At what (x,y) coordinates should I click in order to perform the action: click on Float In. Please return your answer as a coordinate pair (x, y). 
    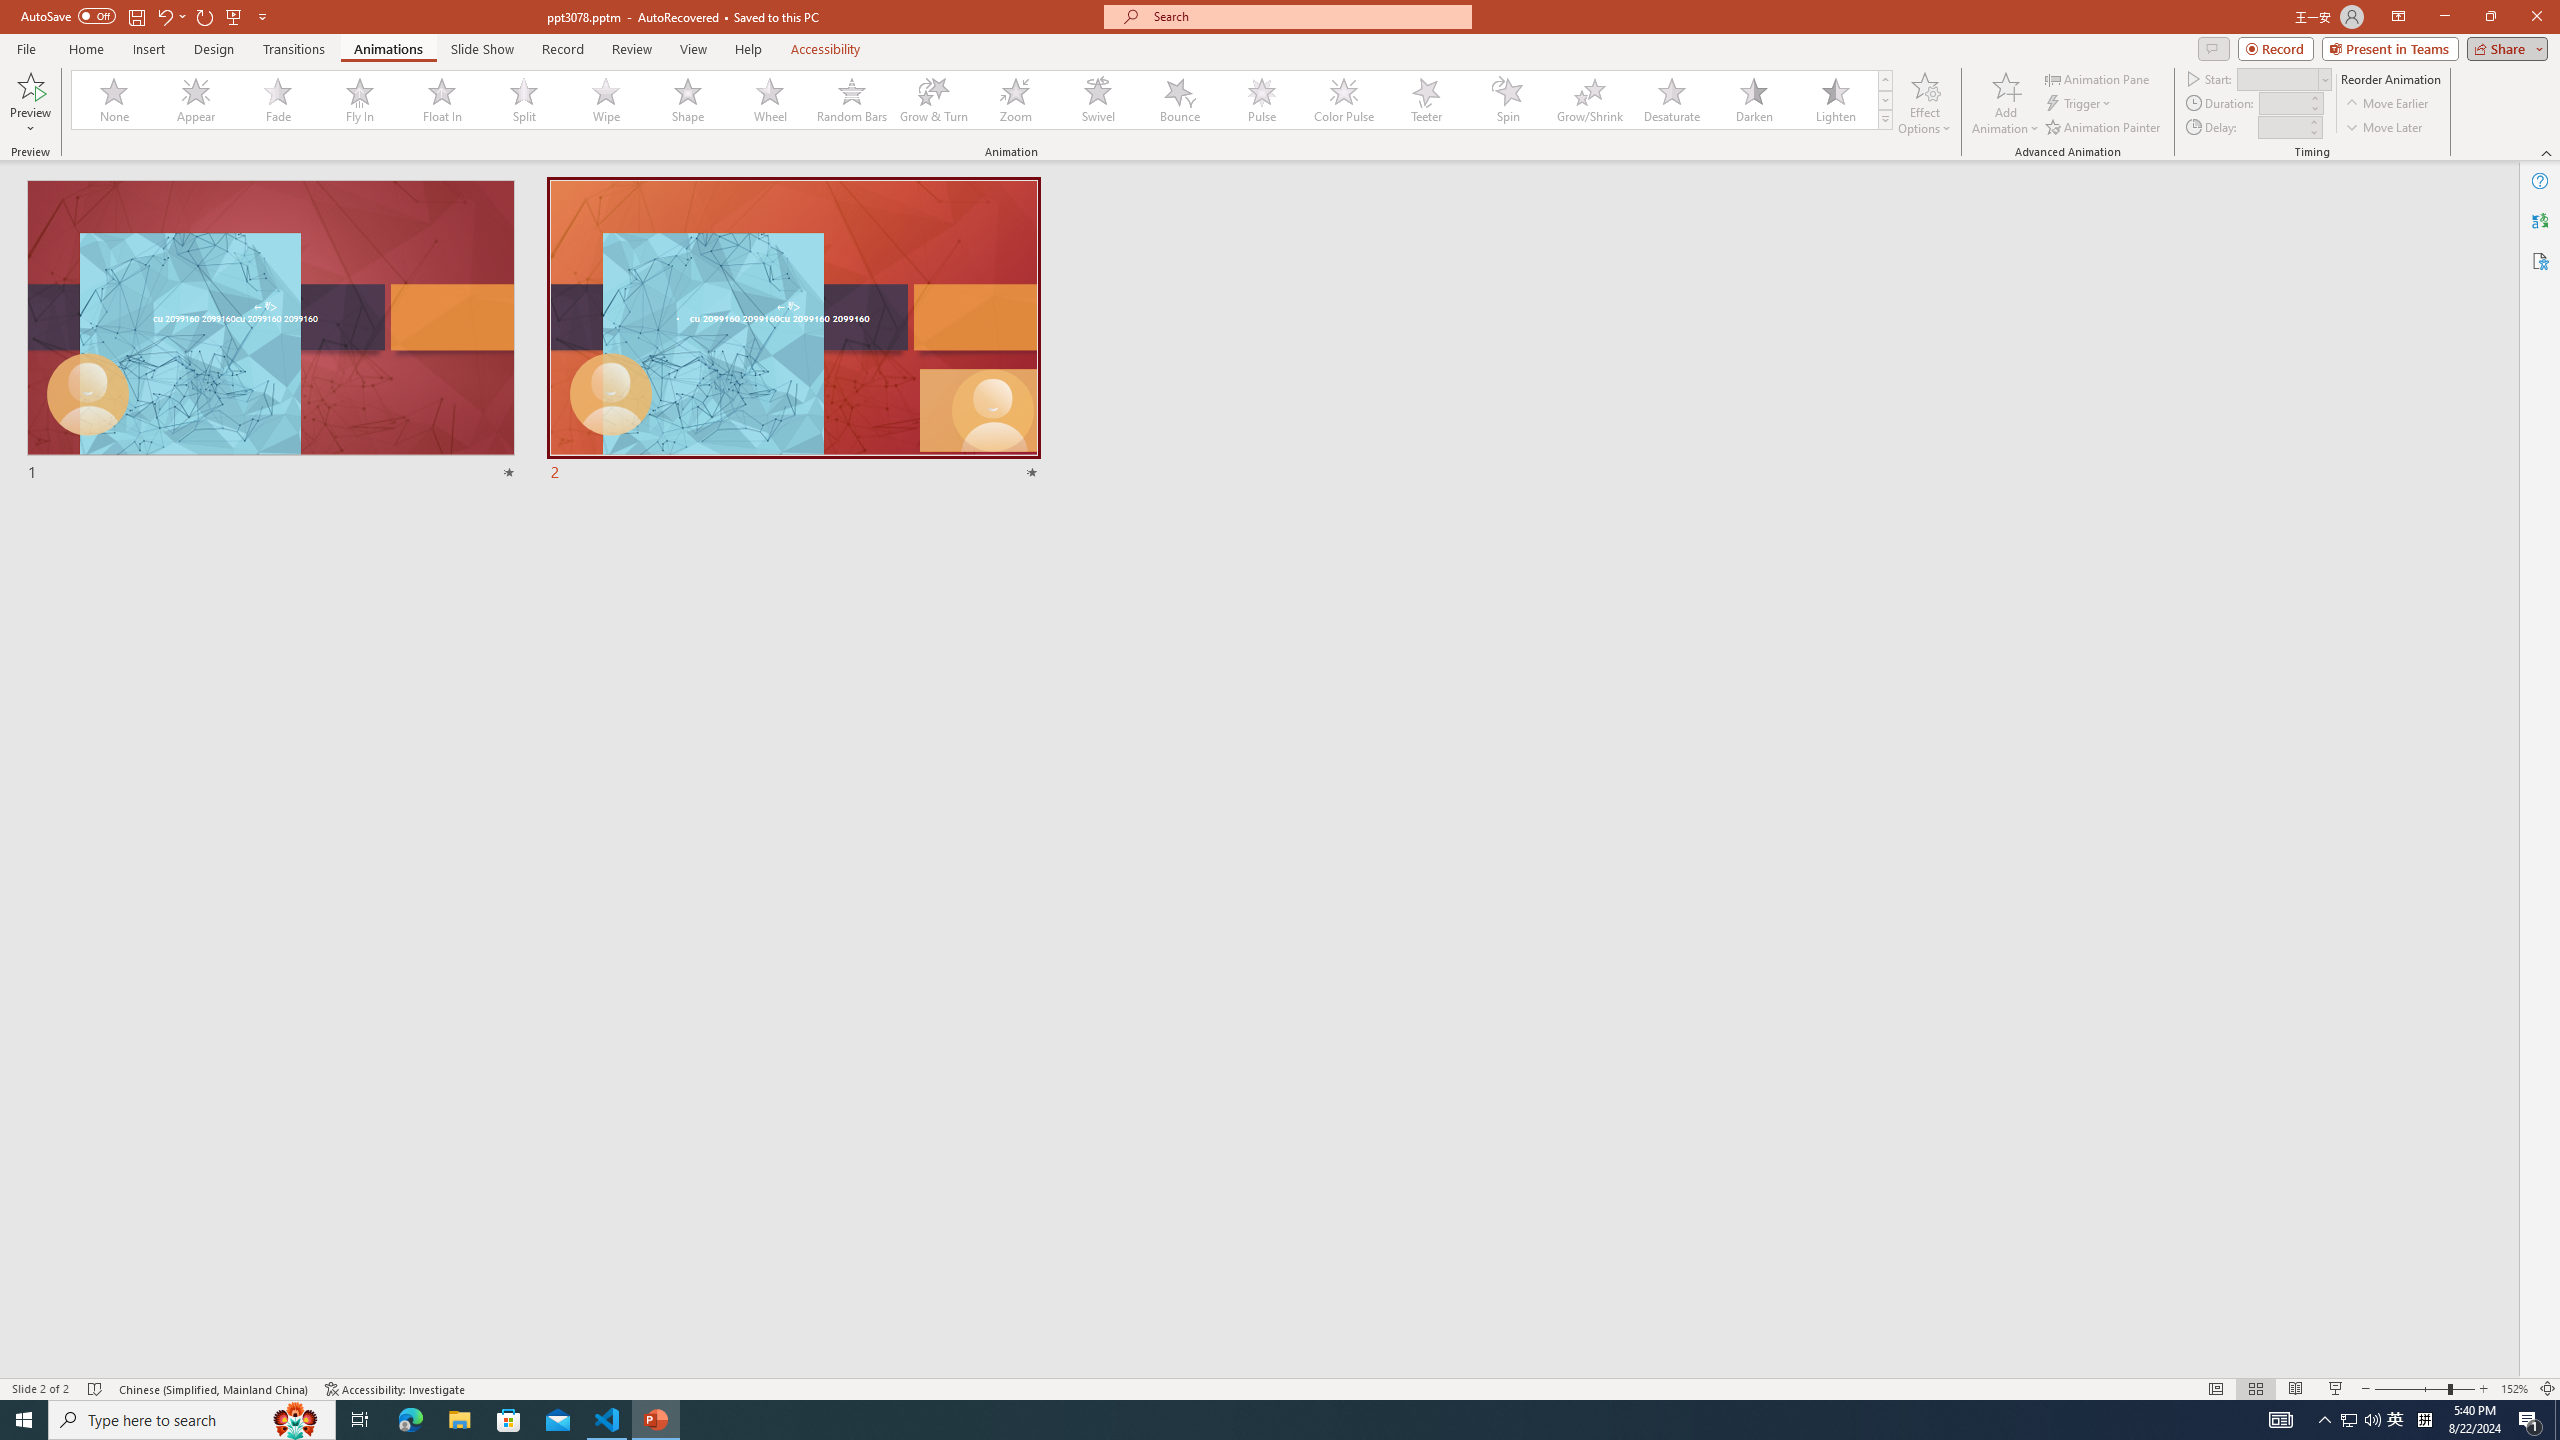
    Looking at the image, I should click on (442, 100).